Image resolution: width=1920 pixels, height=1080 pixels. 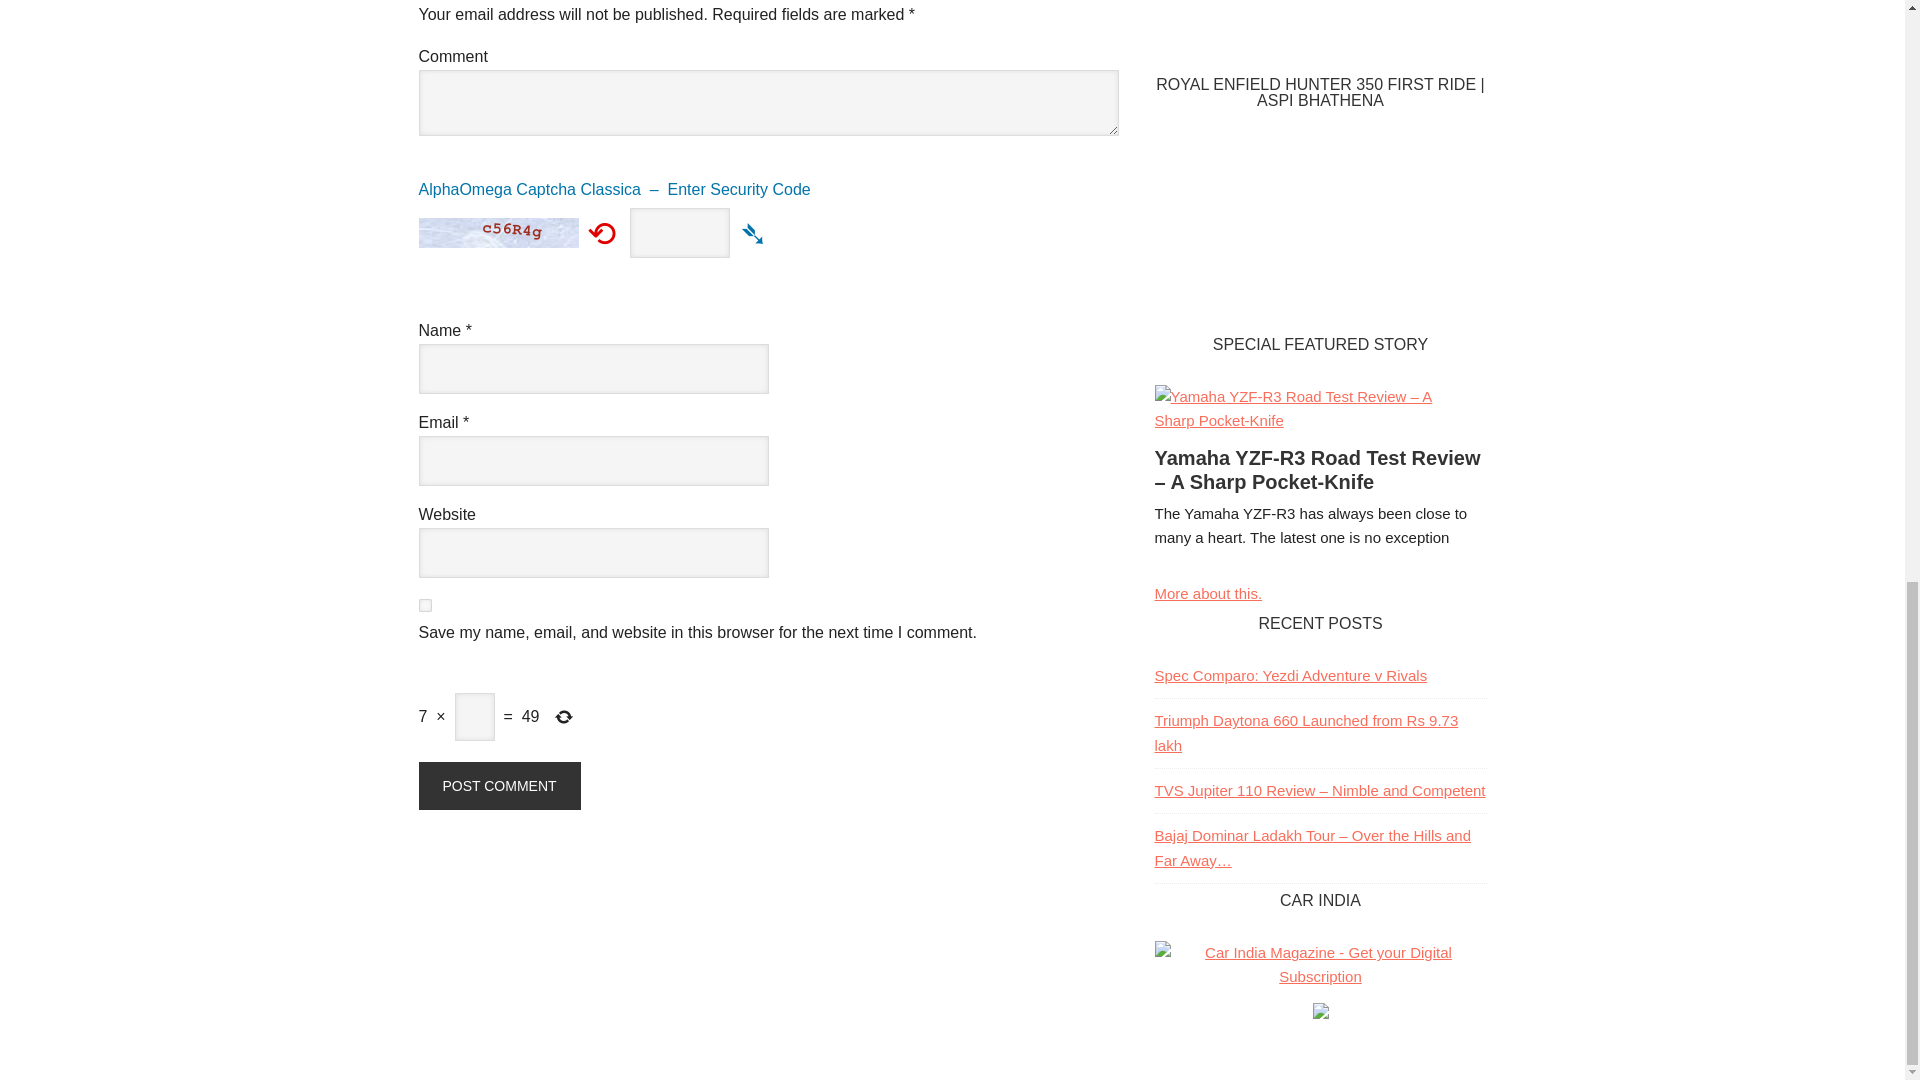 I want to click on  Checkout the AlphaOmega Captcha Plugin at WordPress.org , so click(x=754, y=232).